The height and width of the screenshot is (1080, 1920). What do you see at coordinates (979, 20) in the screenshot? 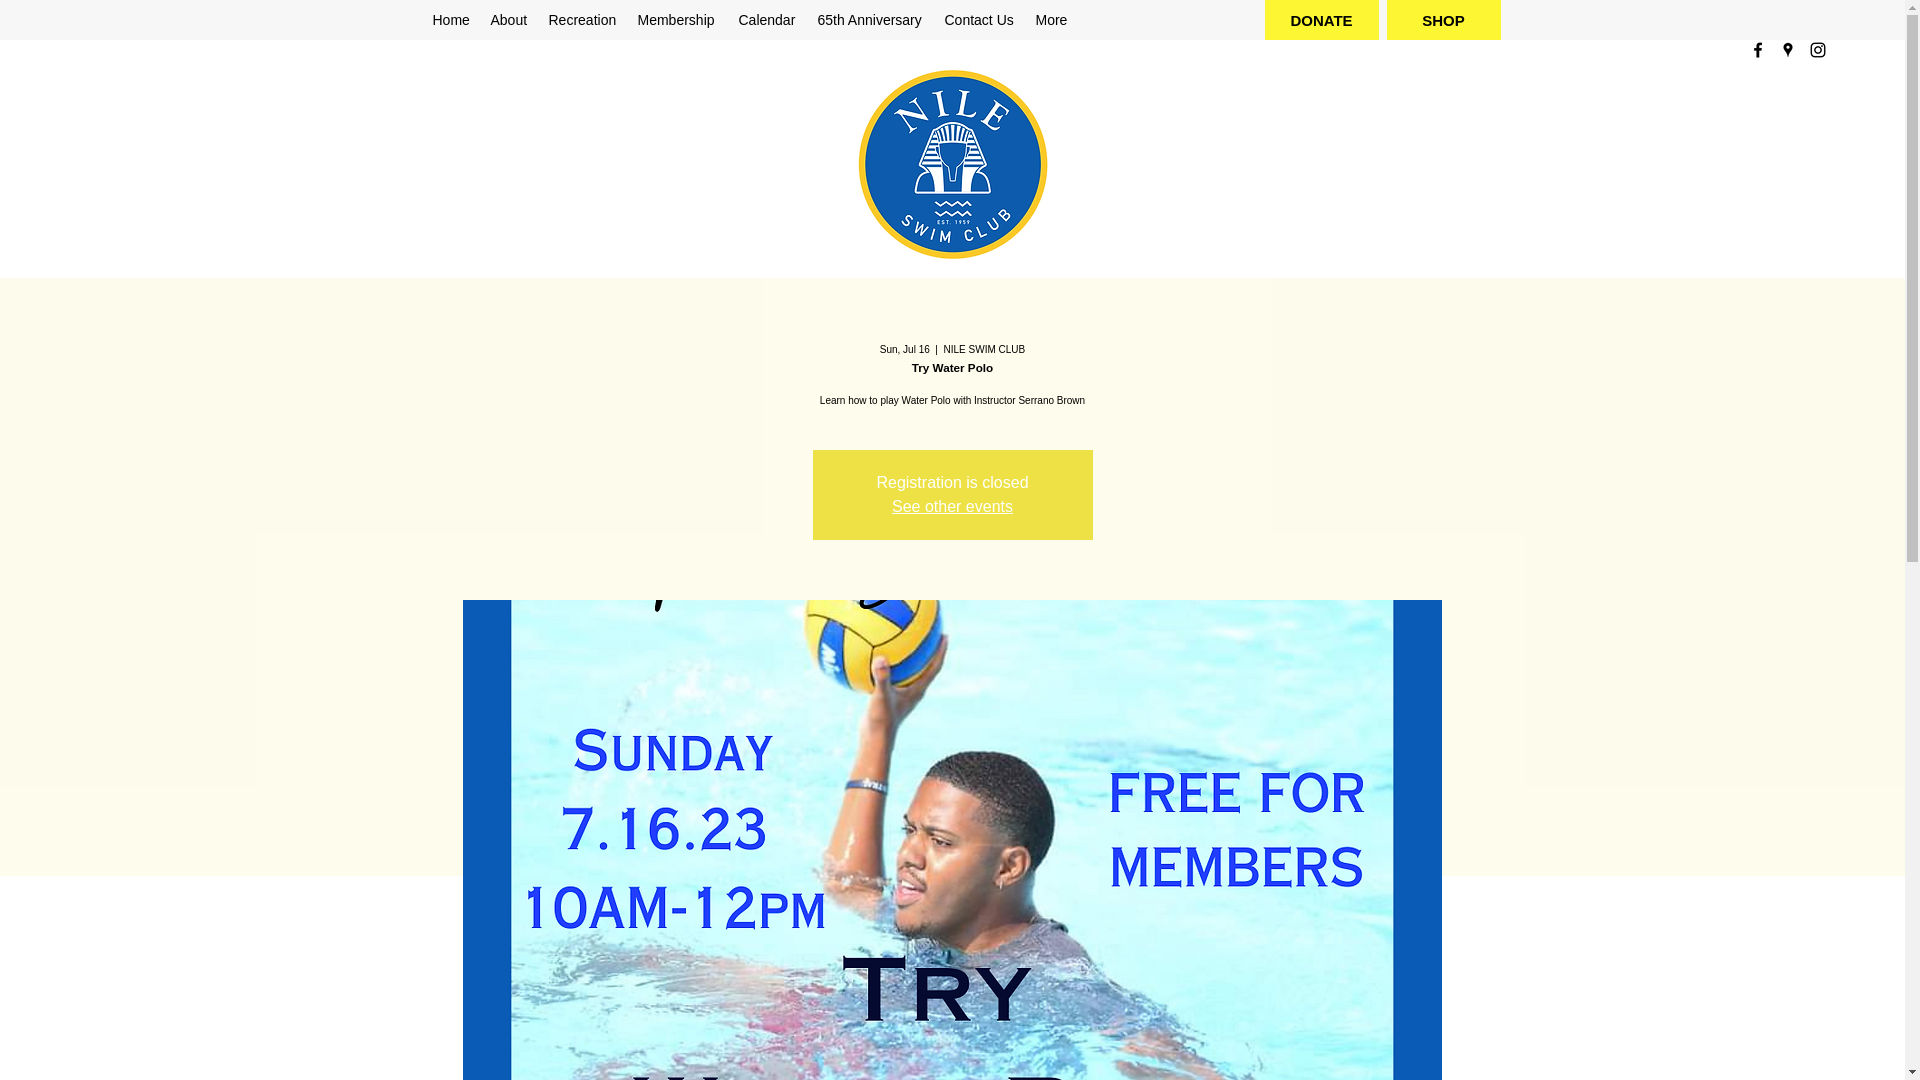
I see `Contact Us` at bounding box center [979, 20].